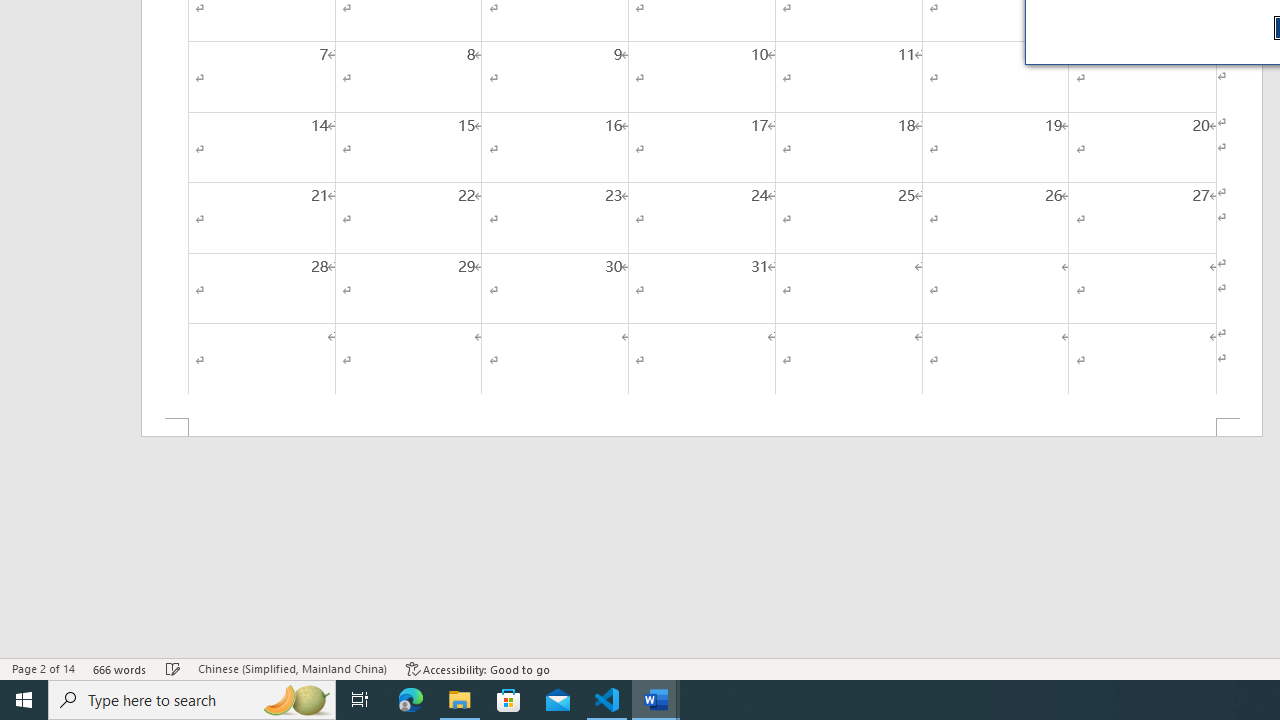  Describe the element at coordinates (460, 700) in the screenshot. I see `File Explorer - 1 running window` at that location.